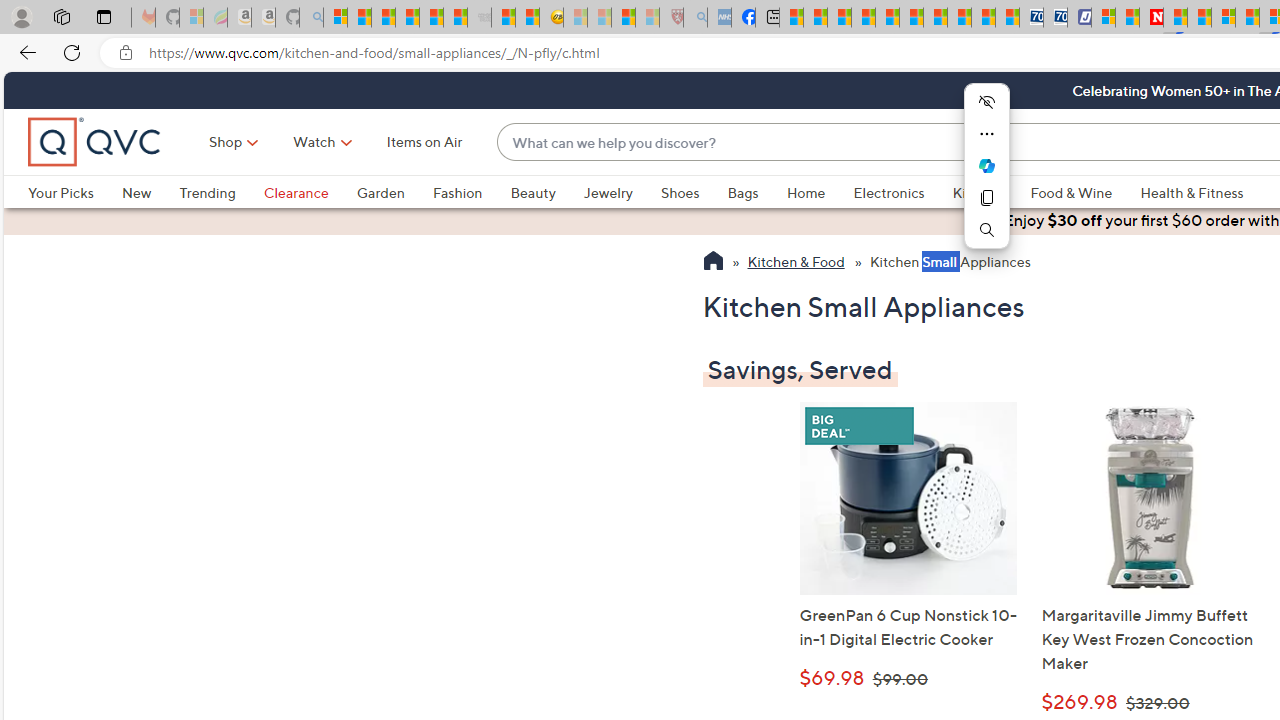 The width and height of the screenshot is (1280, 720). What do you see at coordinates (95, 142) in the screenshot?
I see `QVC home` at bounding box center [95, 142].